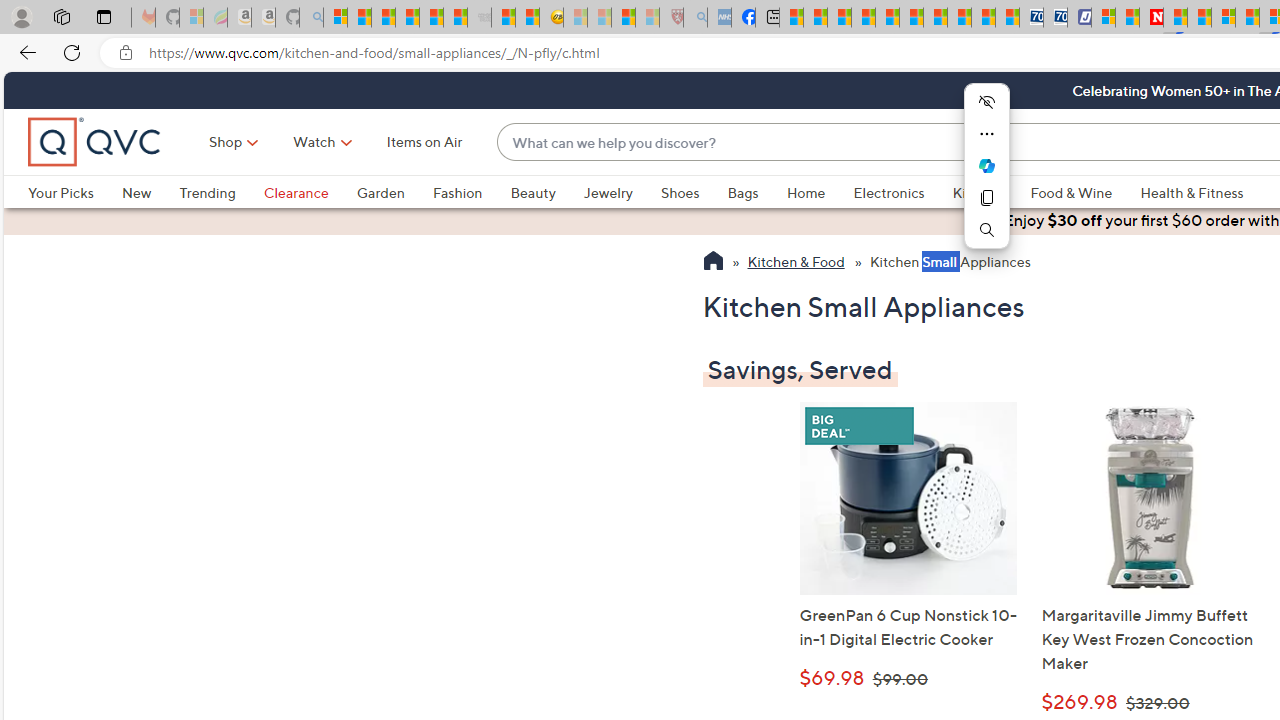 The width and height of the screenshot is (1280, 720). What do you see at coordinates (95, 142) in the screenshot?
I see `QVC home` at bounding box center [95, 142].